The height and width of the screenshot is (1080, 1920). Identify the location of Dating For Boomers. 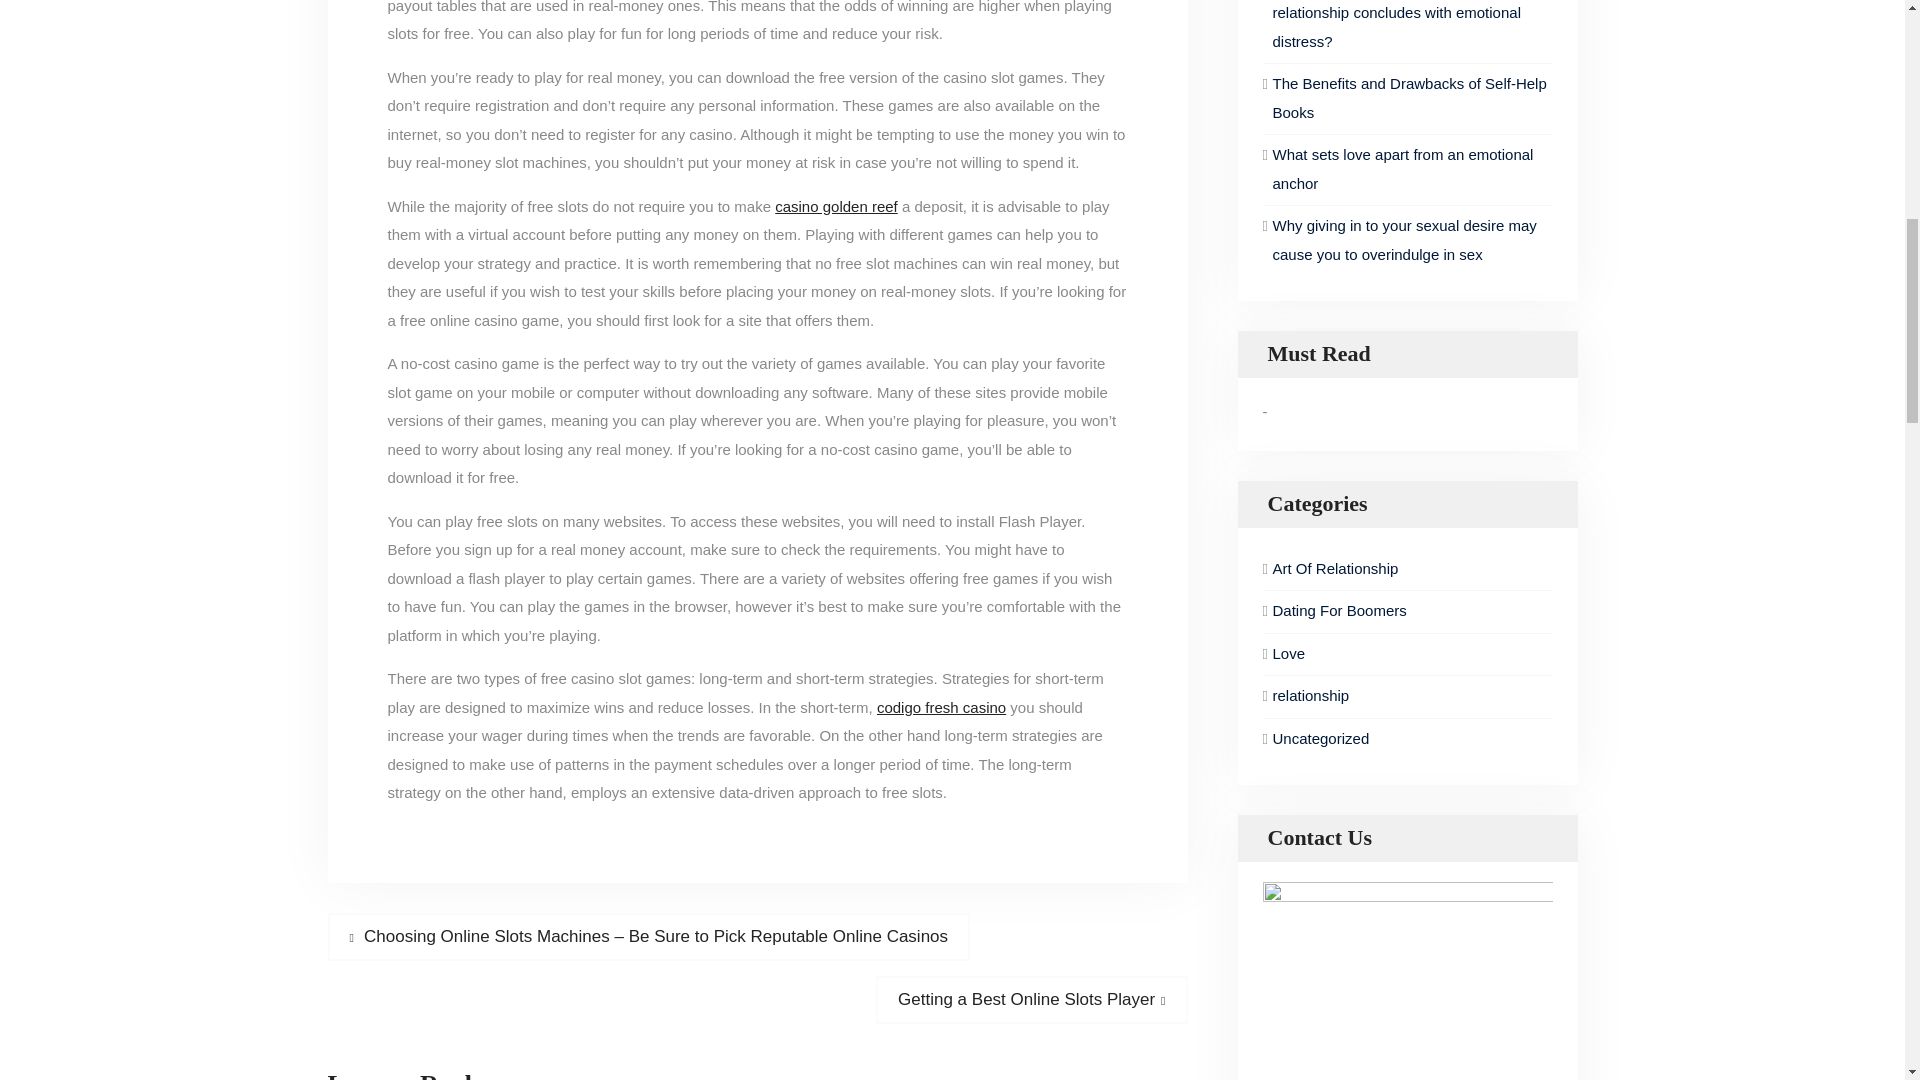
(1387, 570).